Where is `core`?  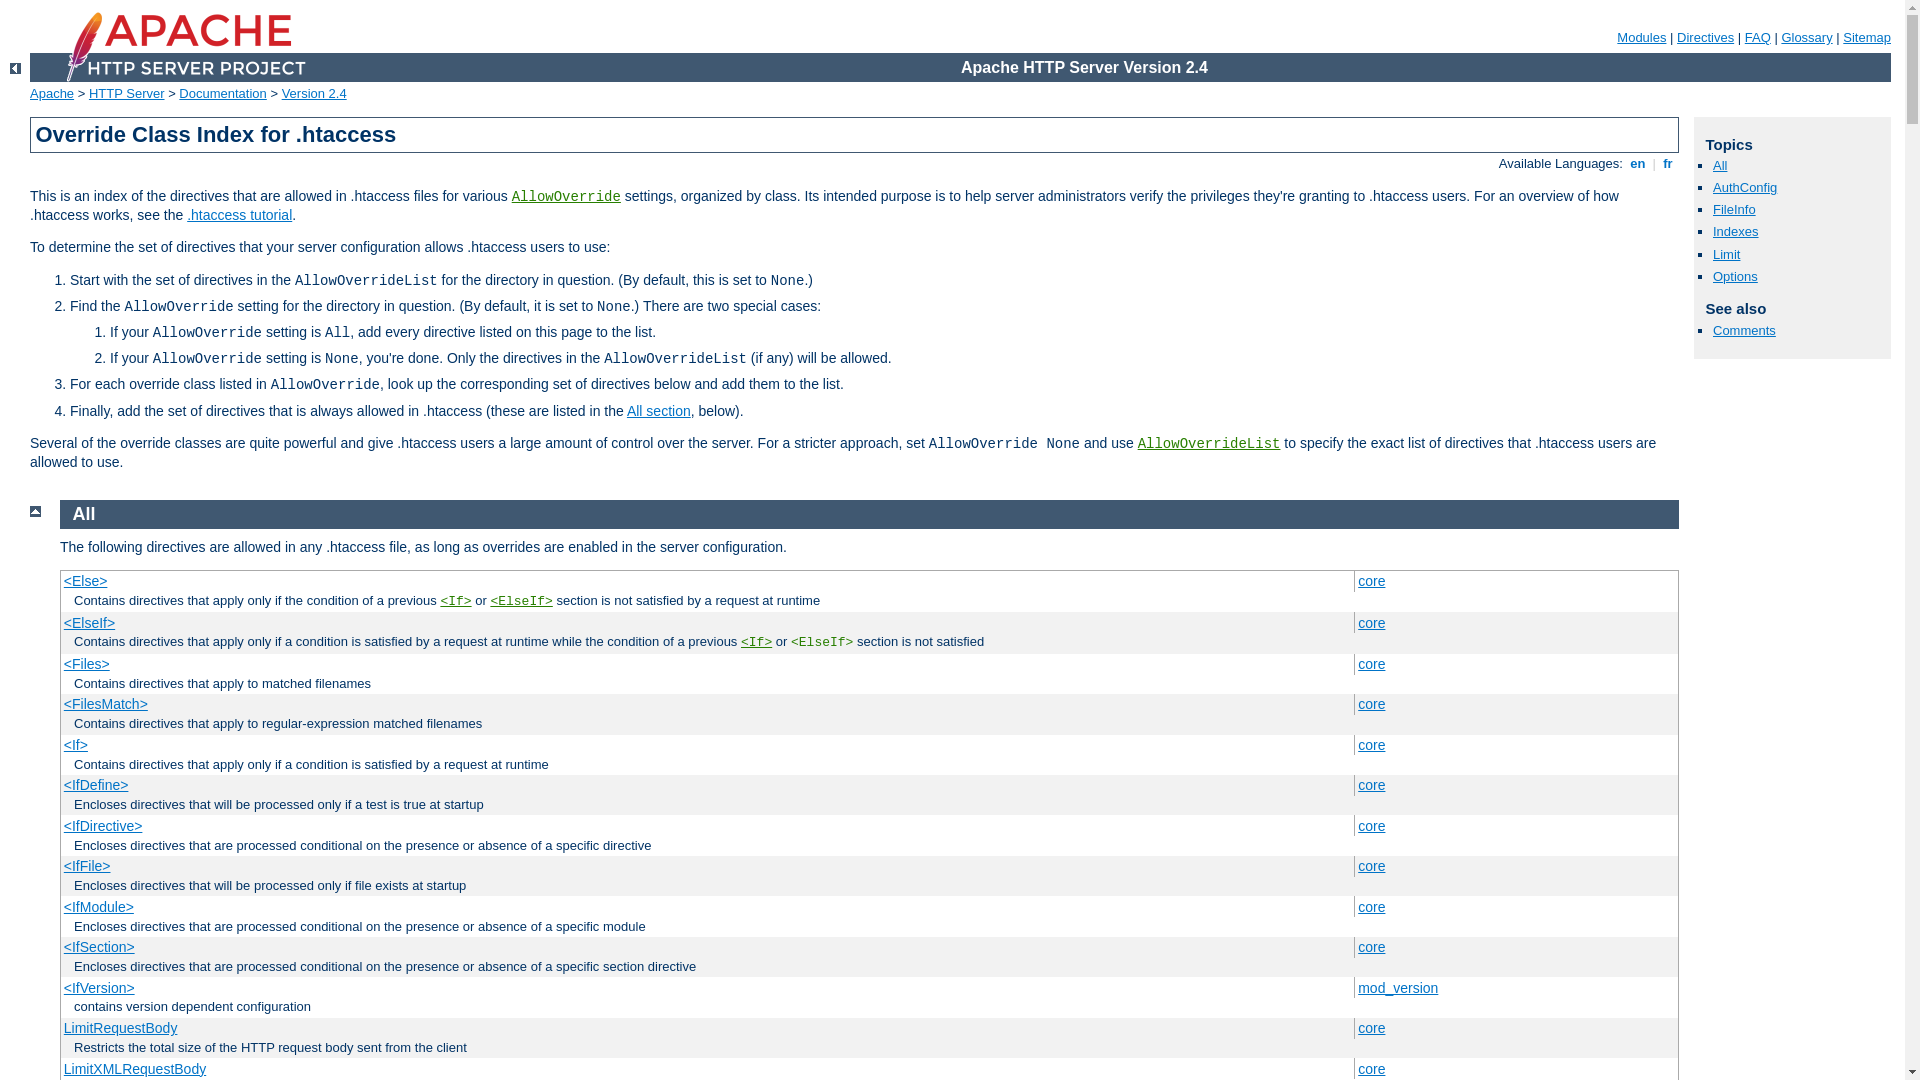
core is located at coordinates (1372, 866).